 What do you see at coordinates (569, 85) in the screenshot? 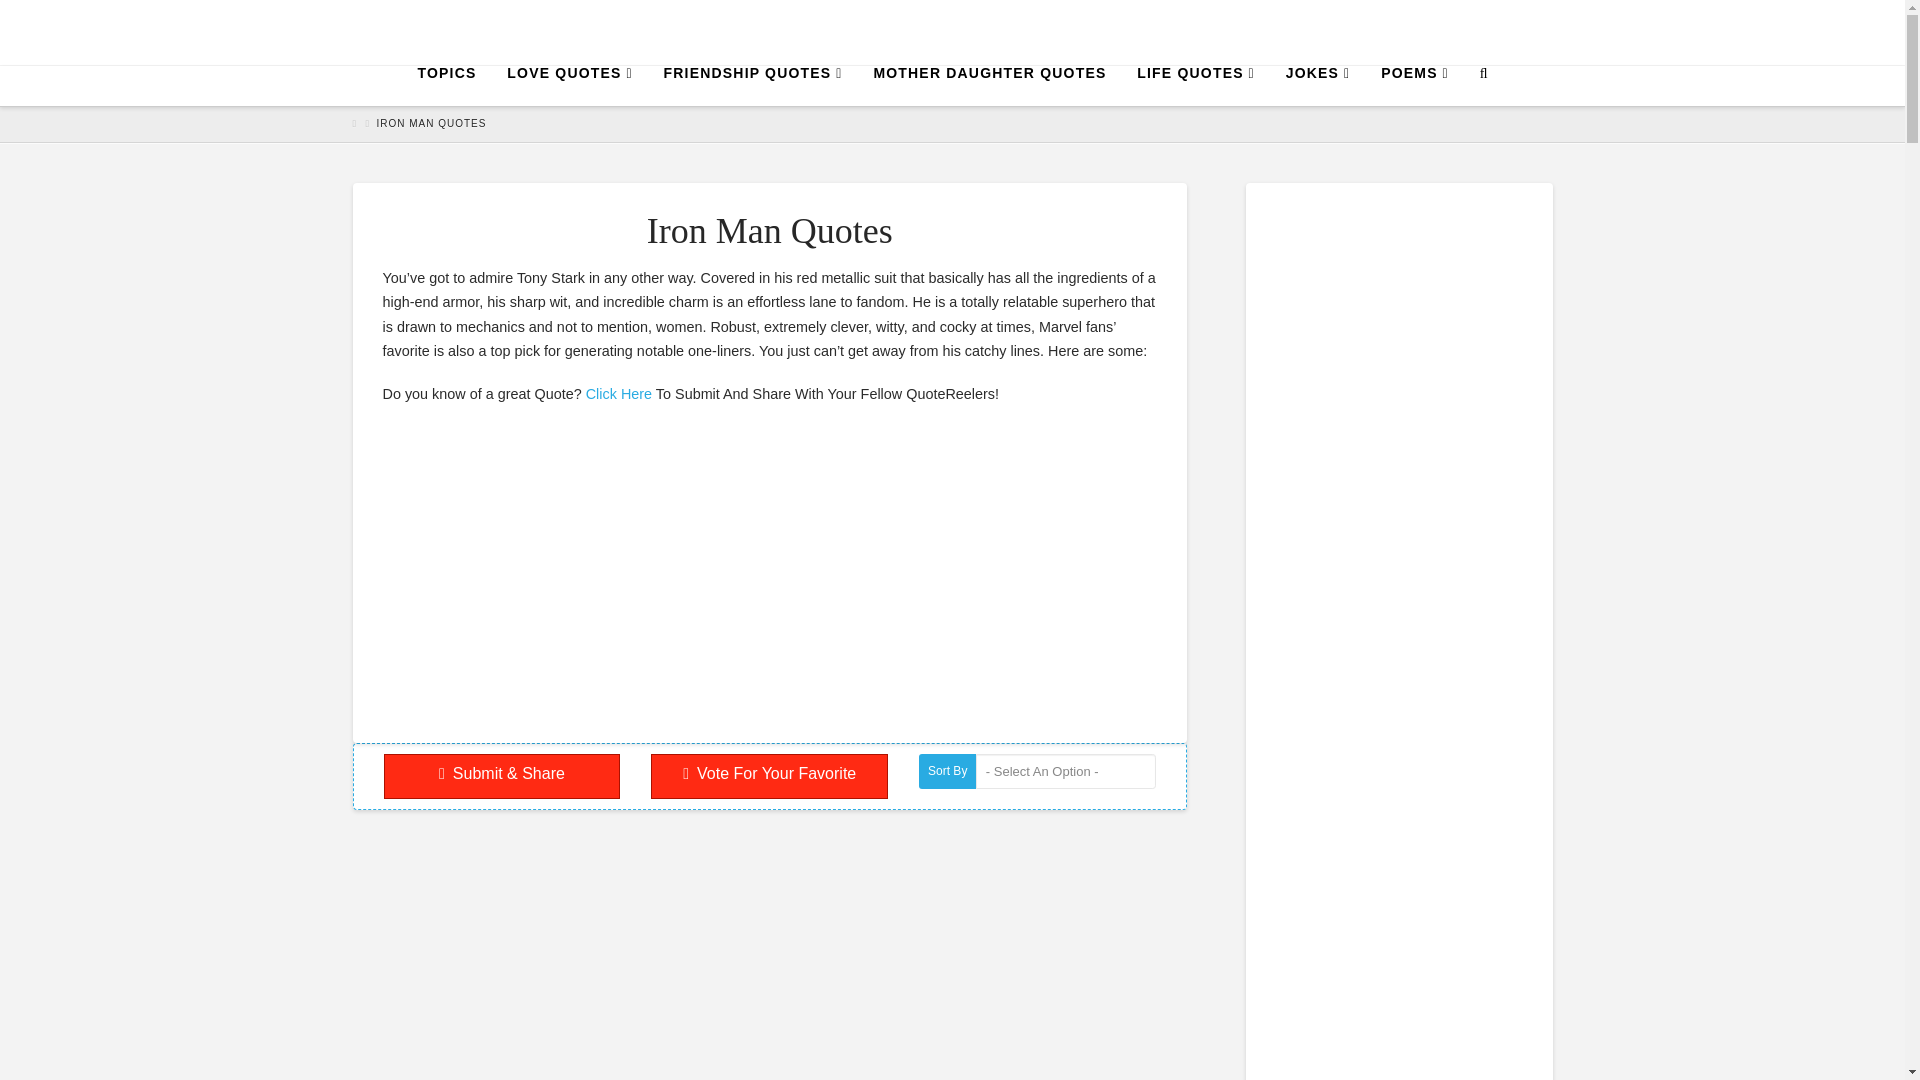
I see `LOVE QUOTES` at bounding box center [569, 85].